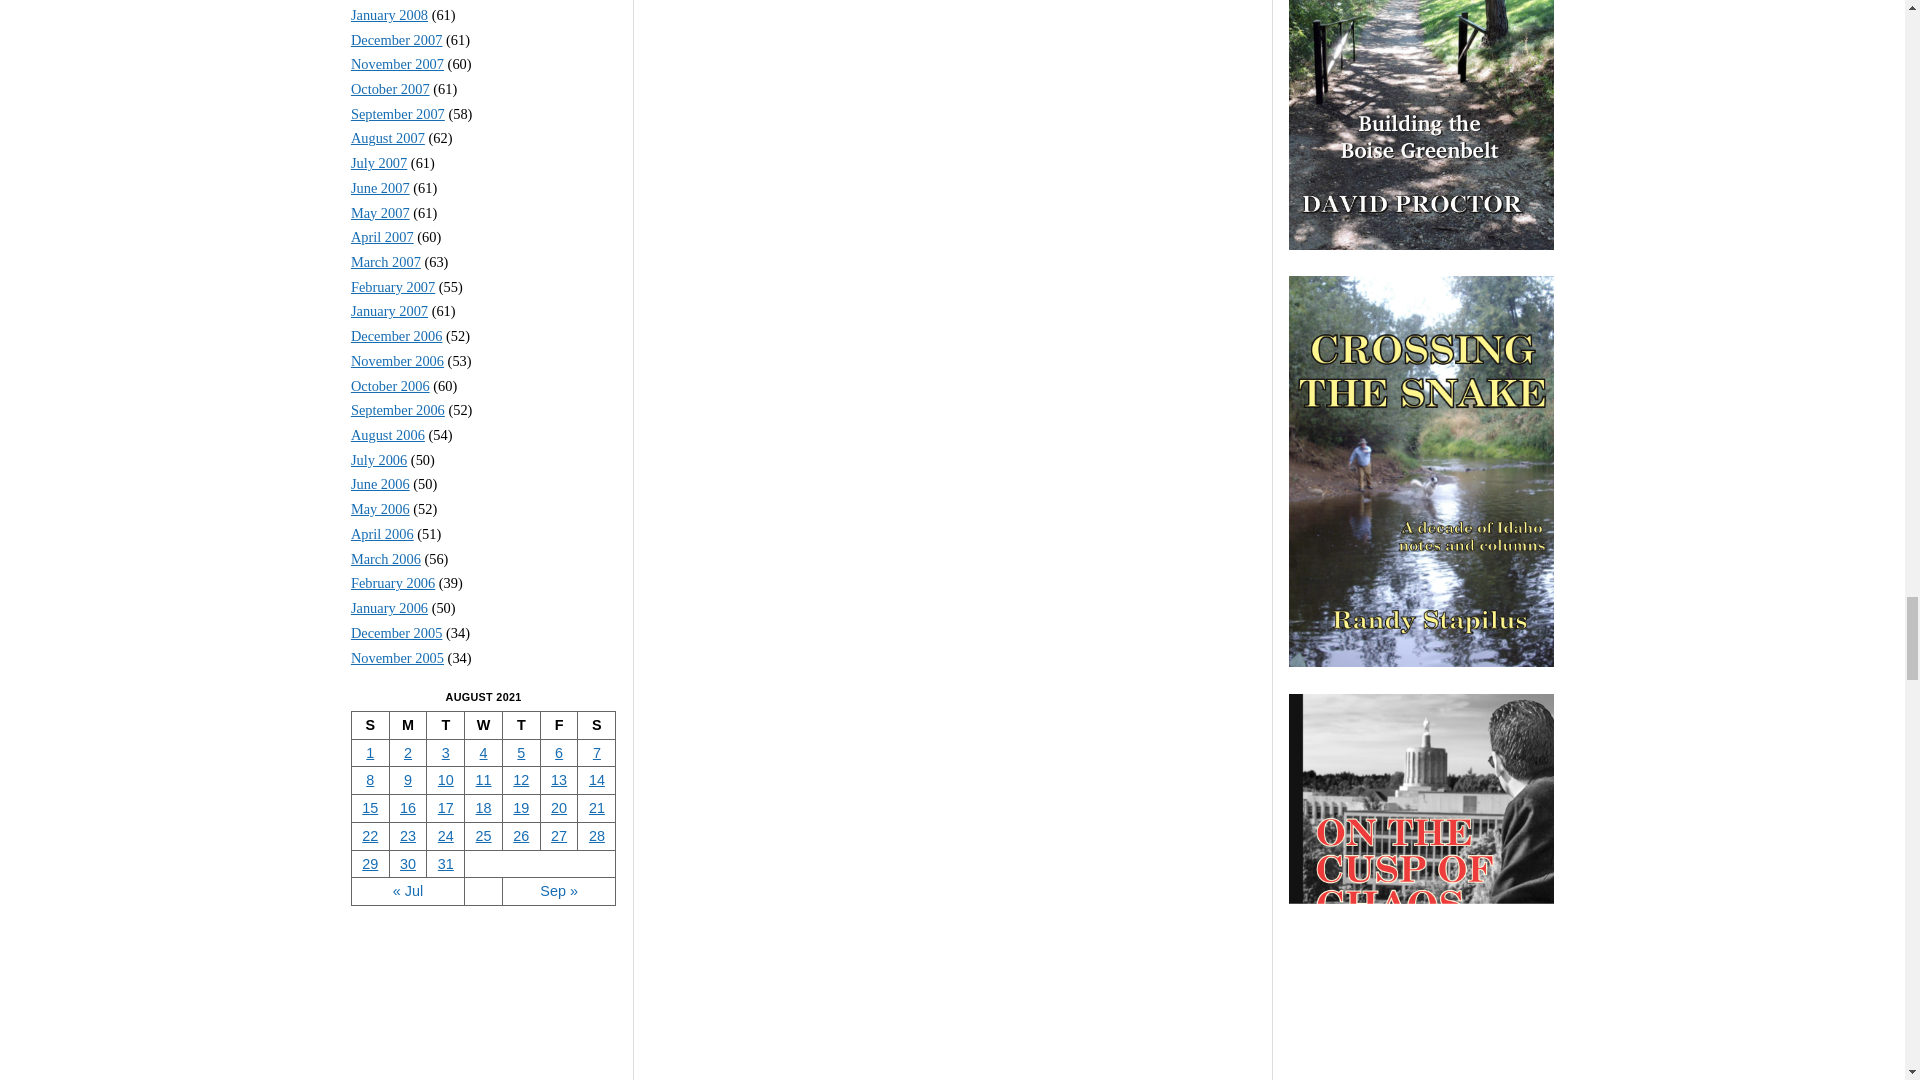 The width and height of the screenshot is (1920, 1080). What do you see at coordinates (558, 725) in the screenshot?
I see `Friday` at bounding box center [558, 725].